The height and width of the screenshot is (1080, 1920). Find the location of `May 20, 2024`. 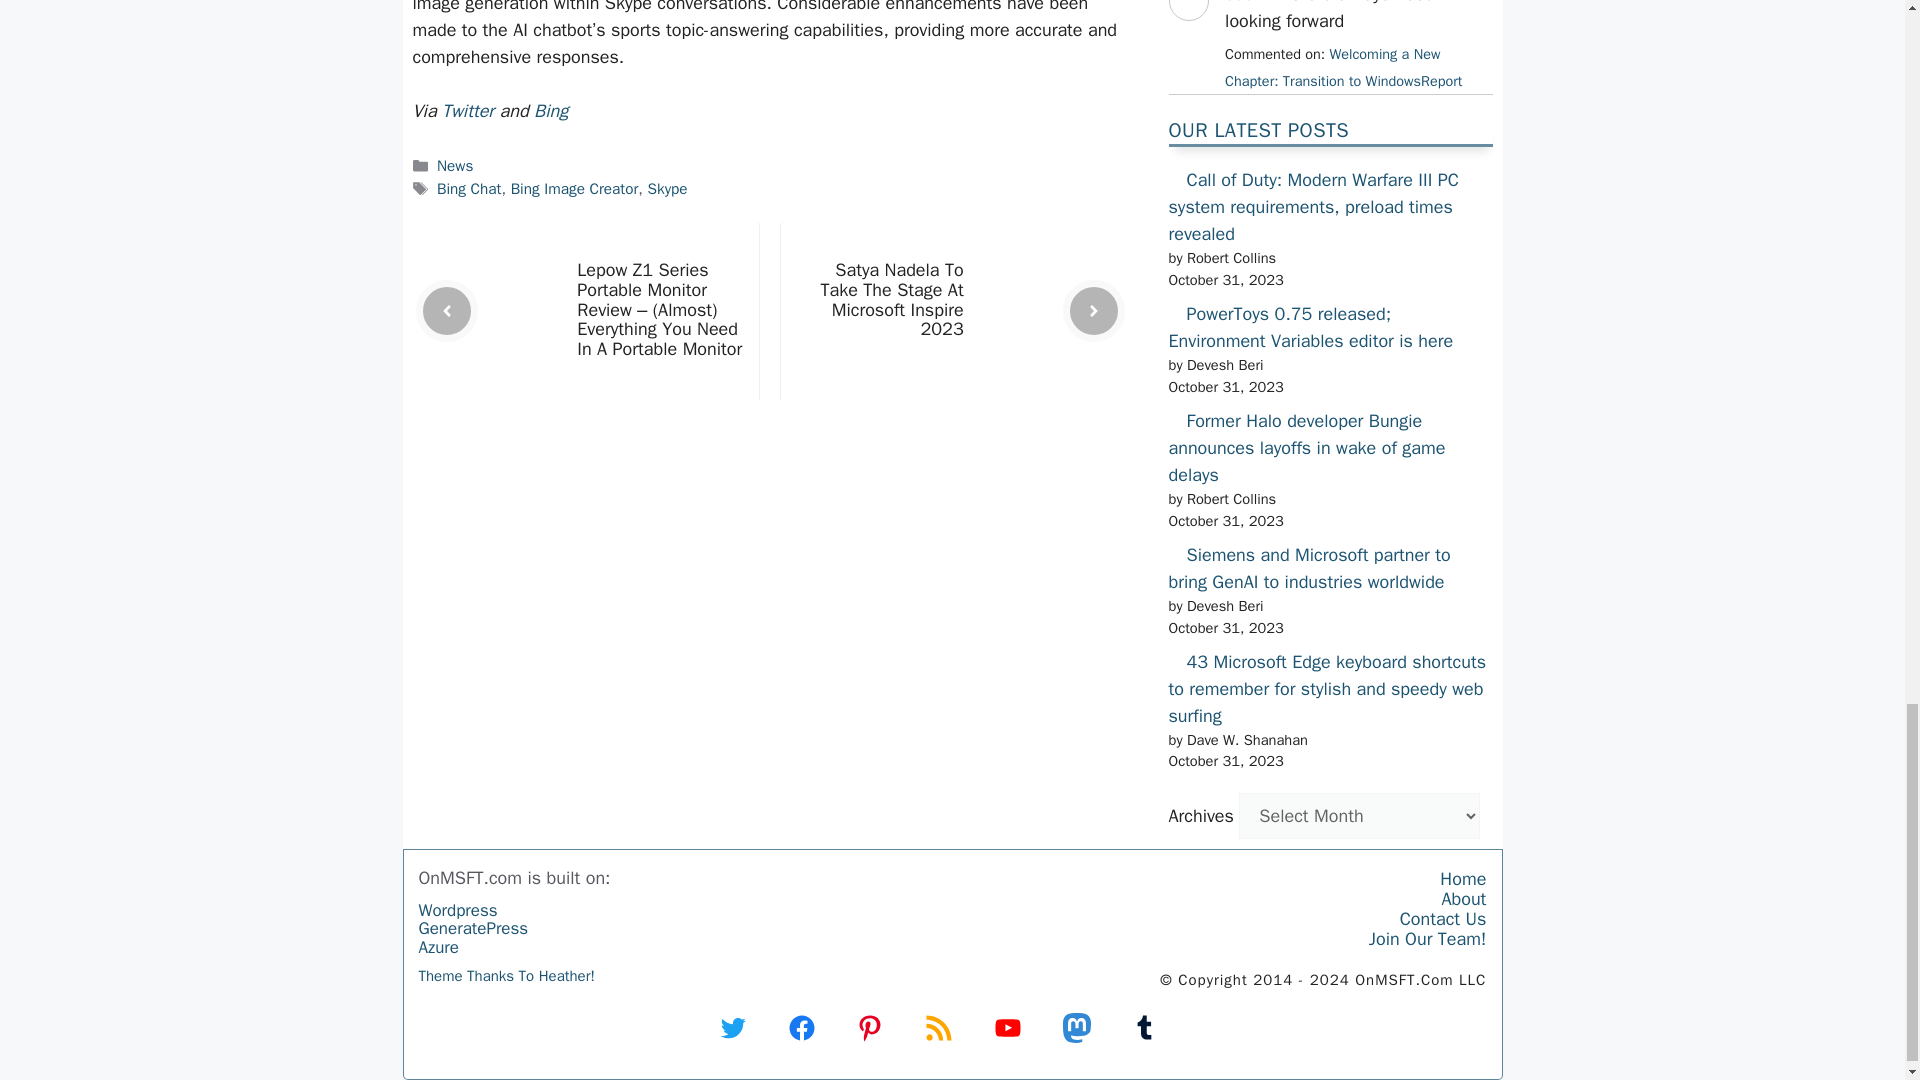

May 20, 2024 is located at coordinates (1342, 67).